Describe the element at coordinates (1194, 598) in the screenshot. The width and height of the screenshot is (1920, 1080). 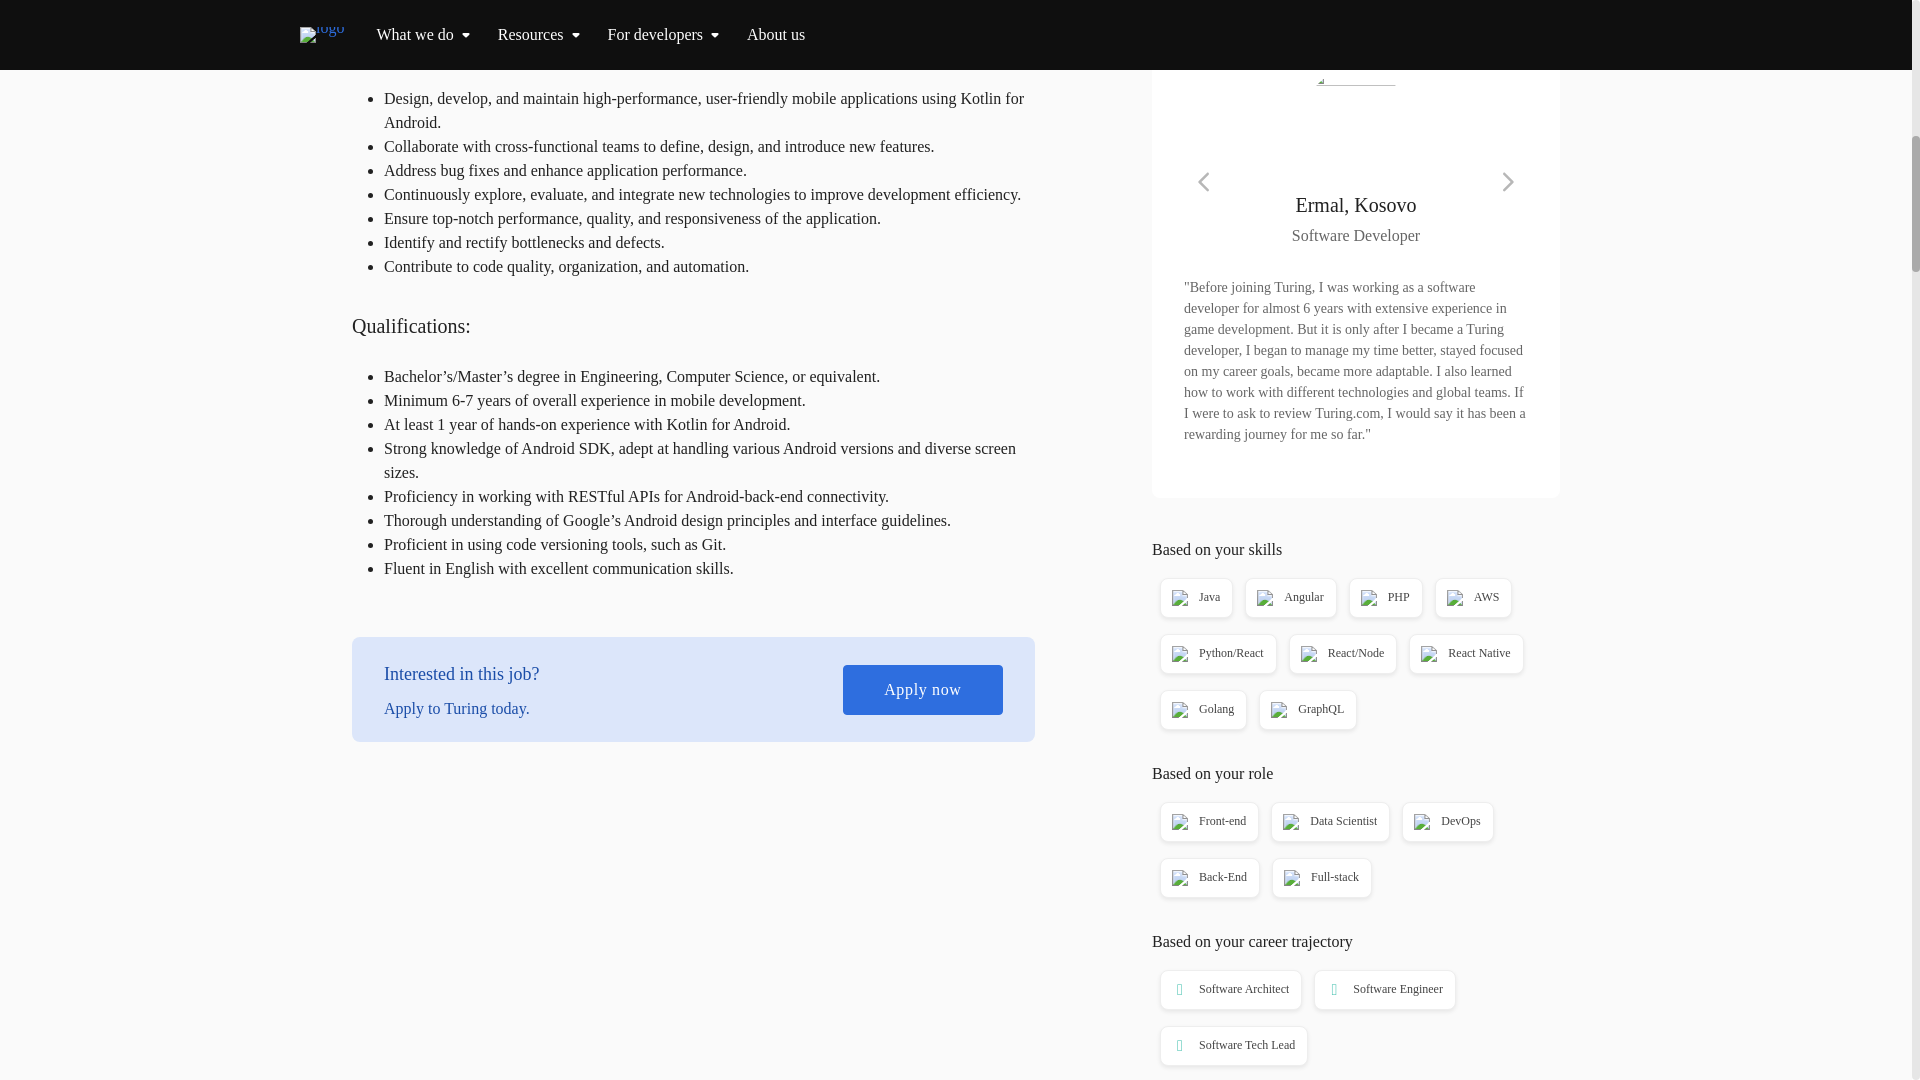
I see `Java` at that location.